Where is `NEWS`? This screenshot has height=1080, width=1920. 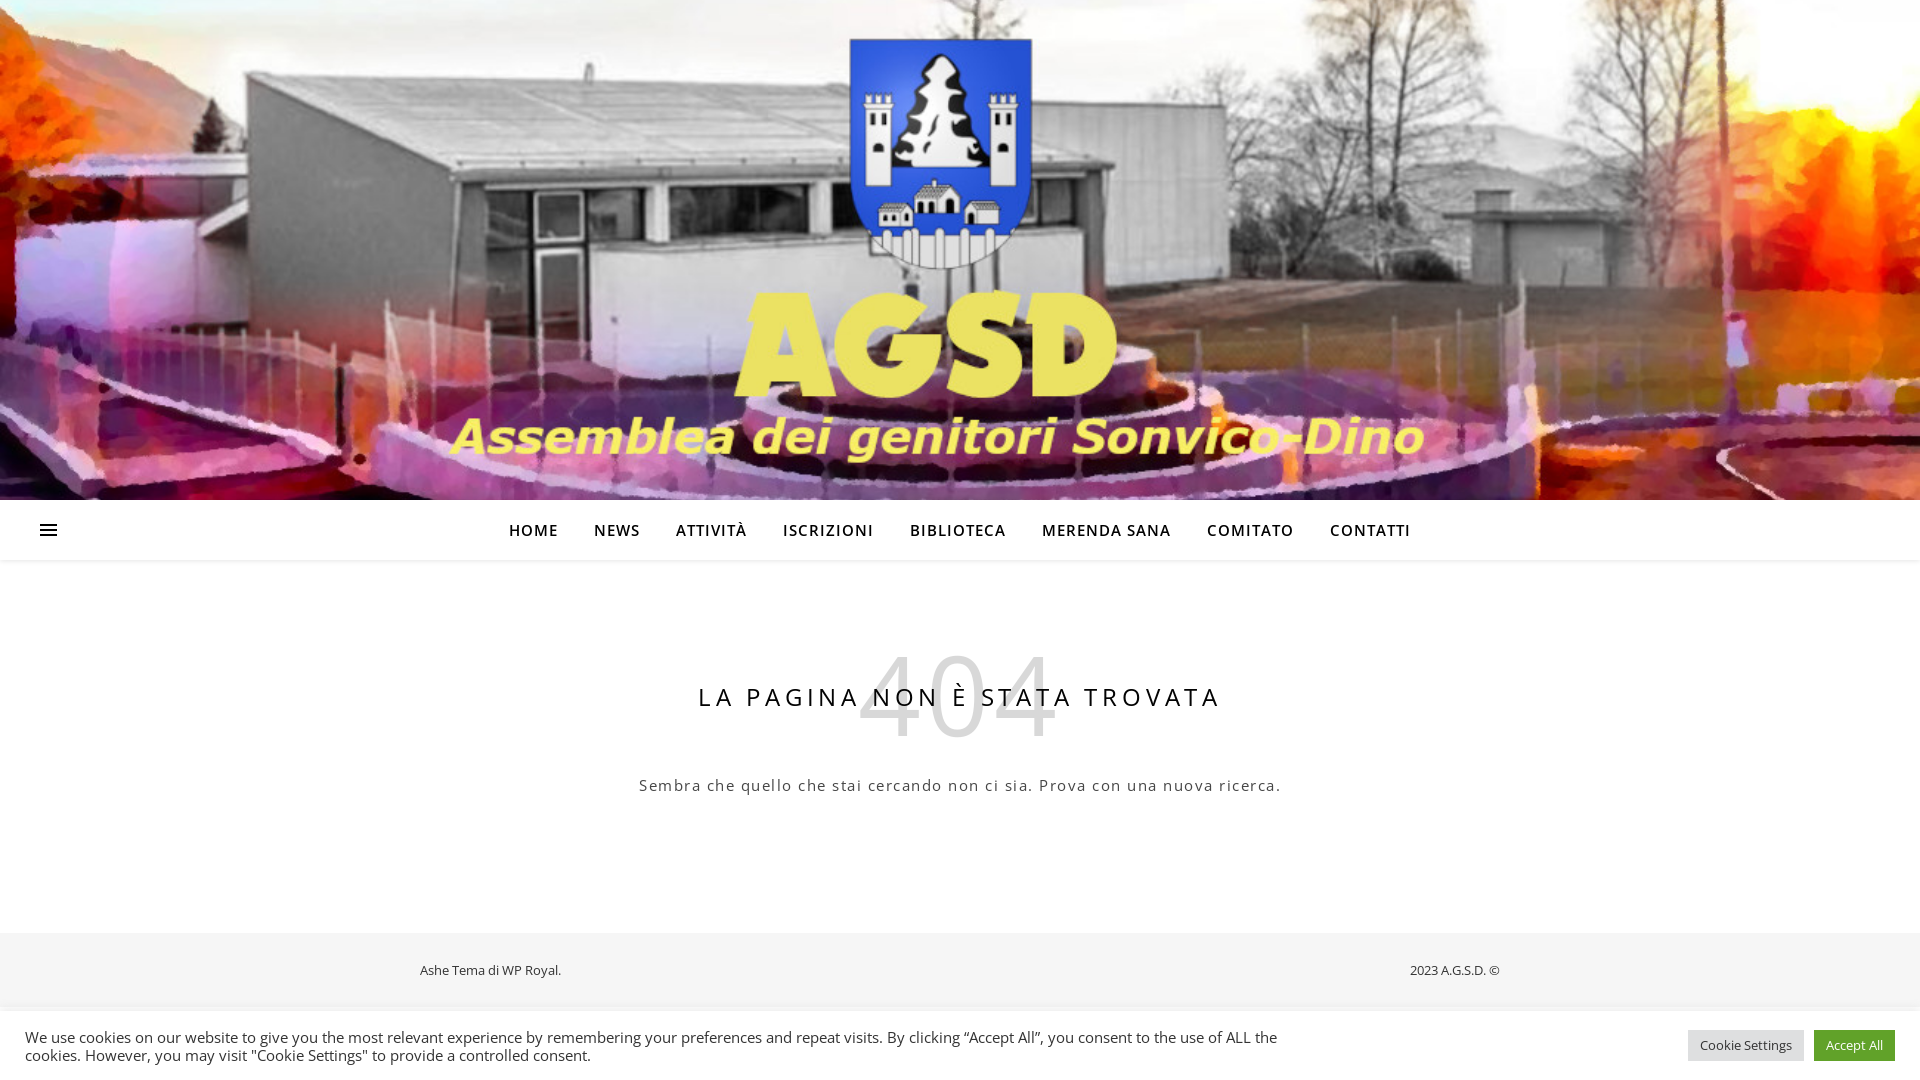 NEWS is located at coordinates (617, 530).